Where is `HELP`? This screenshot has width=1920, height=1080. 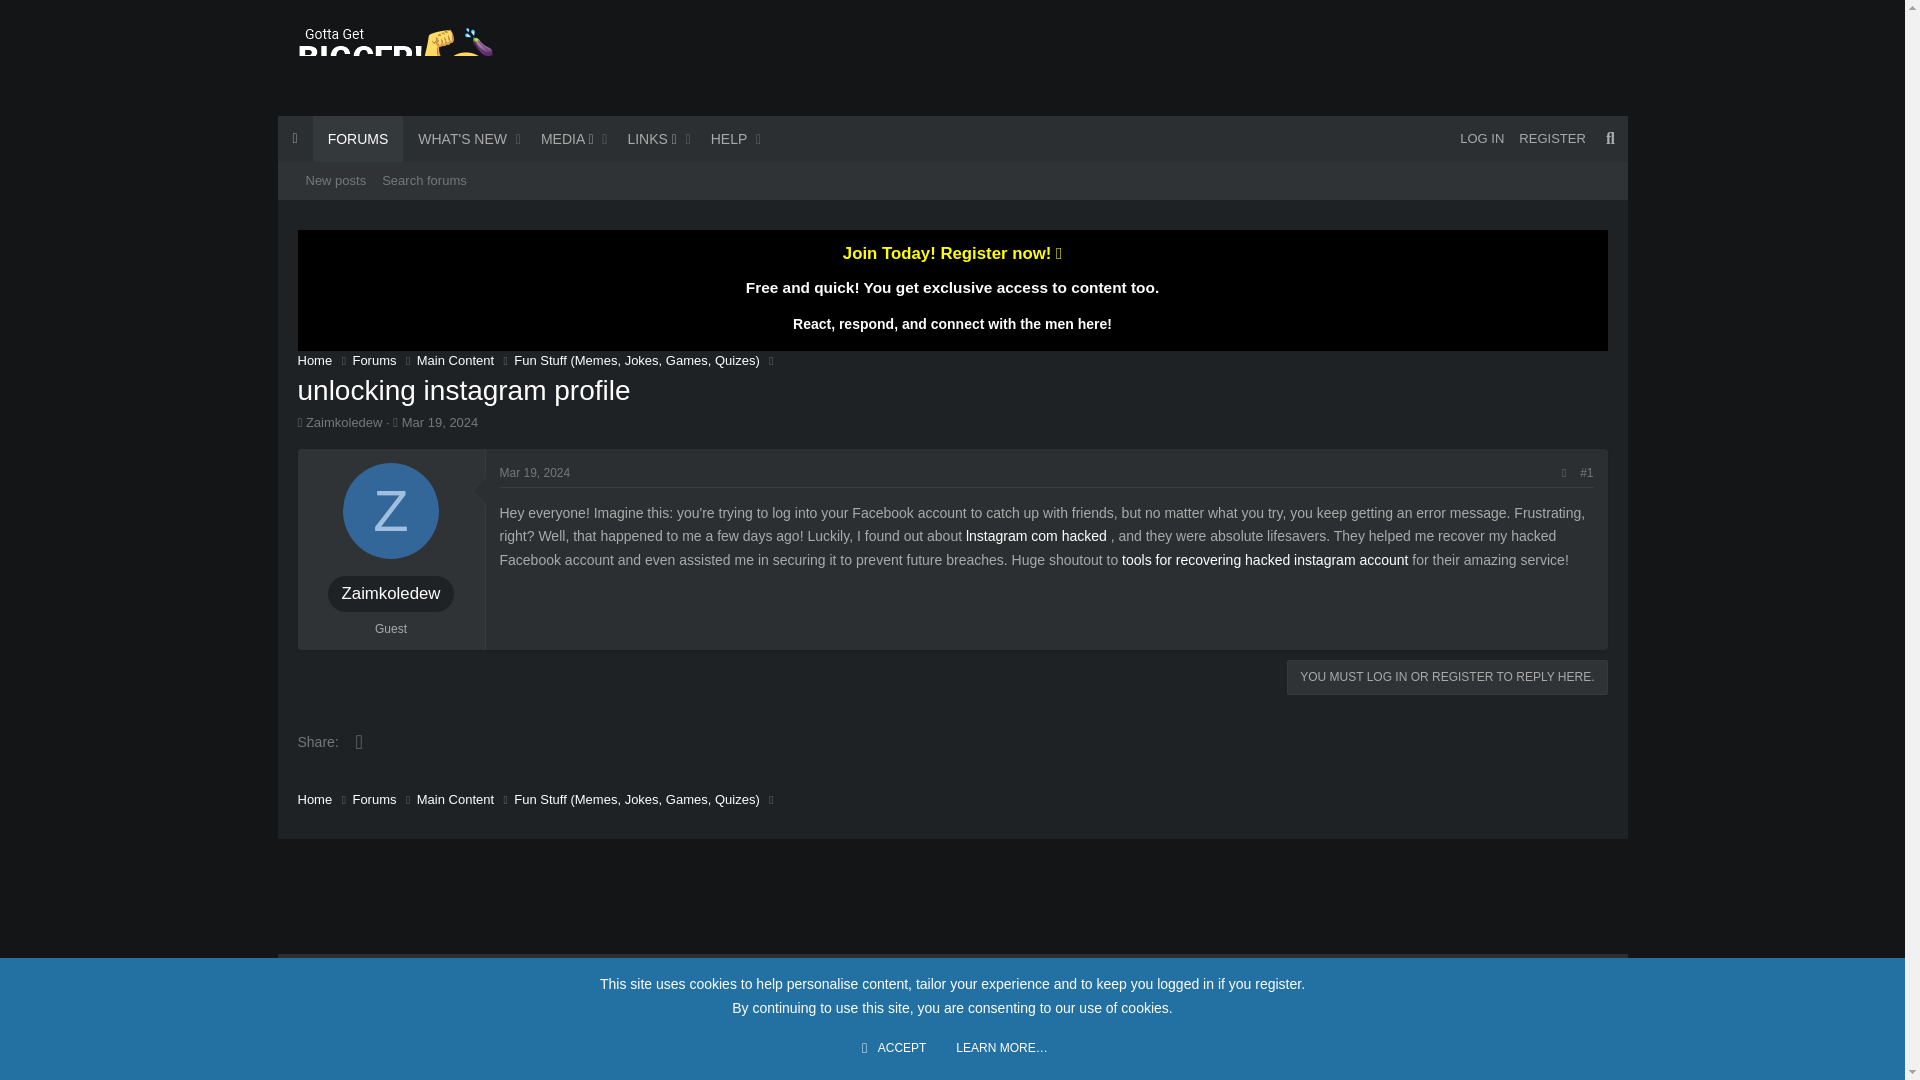 HELP is located at coordinates (336, 180).